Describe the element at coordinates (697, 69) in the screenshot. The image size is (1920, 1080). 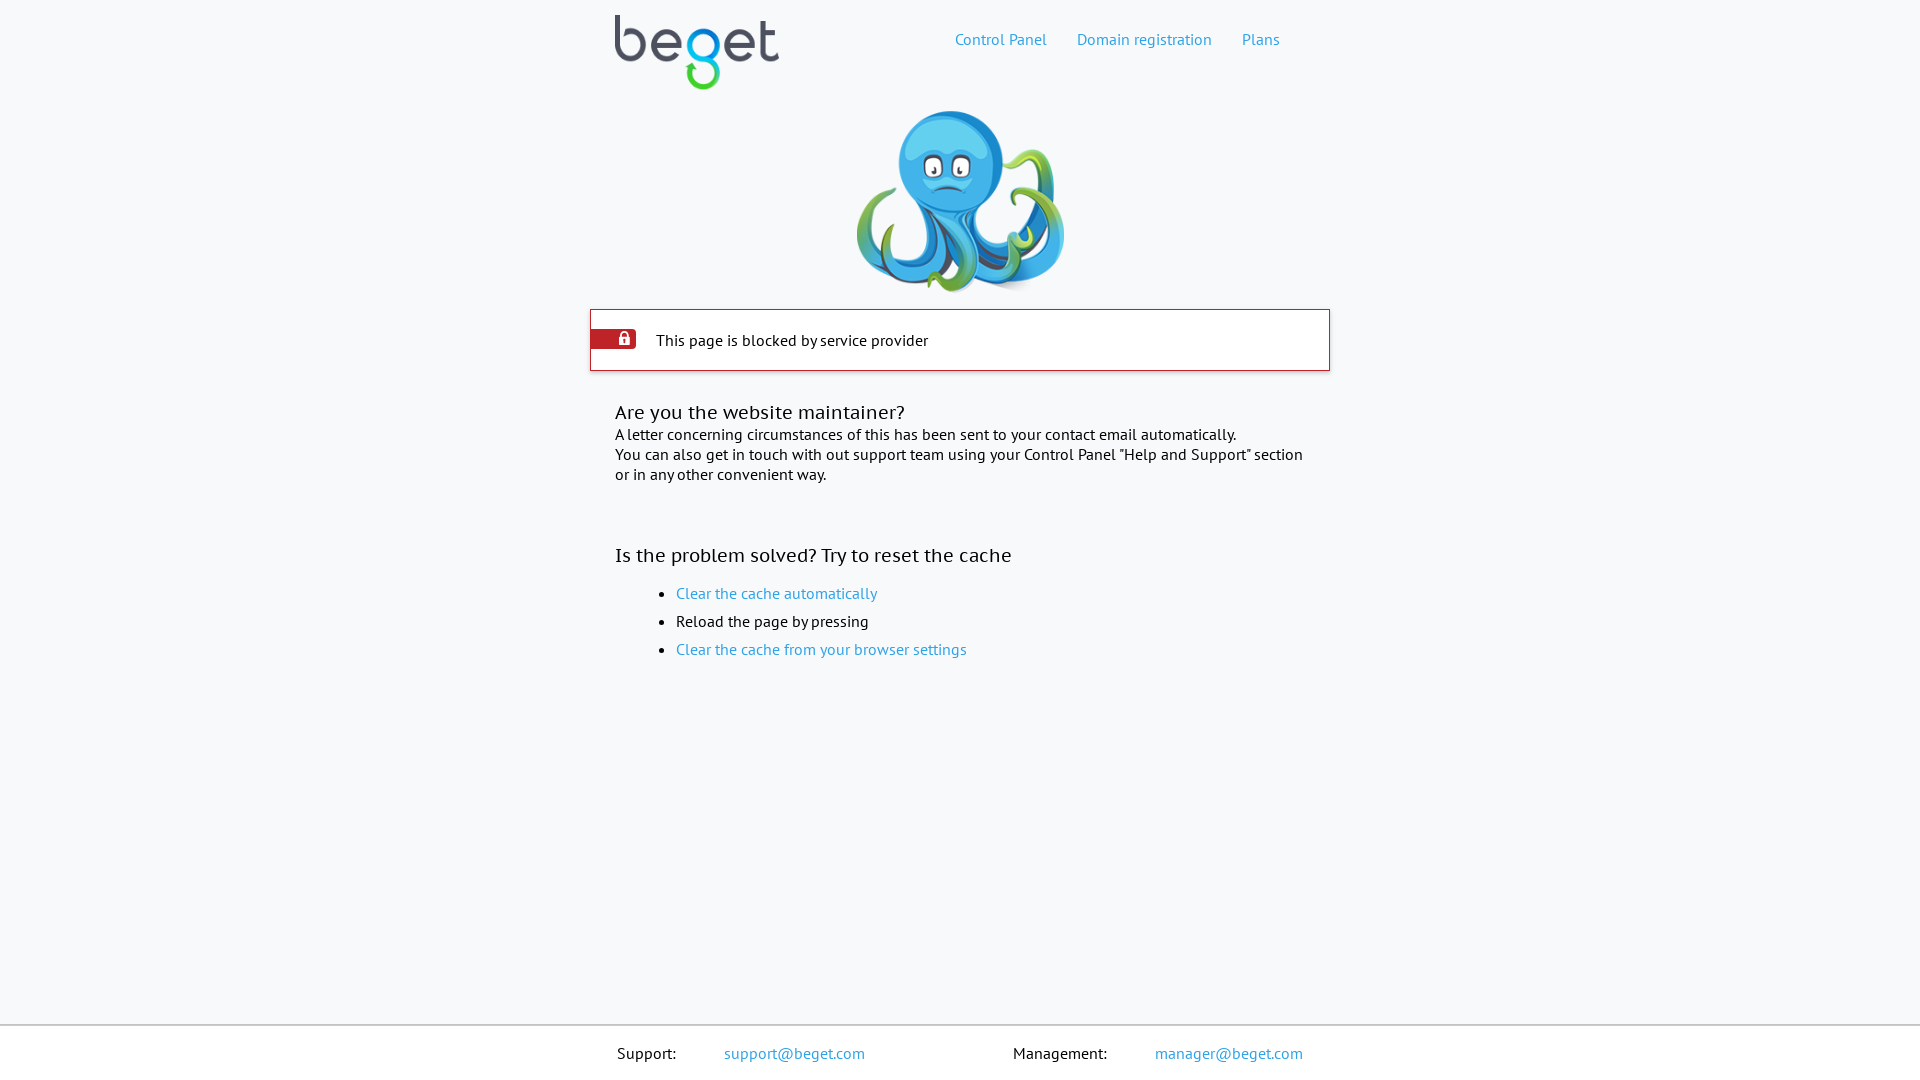
I see `Web hosting home page` at that location.